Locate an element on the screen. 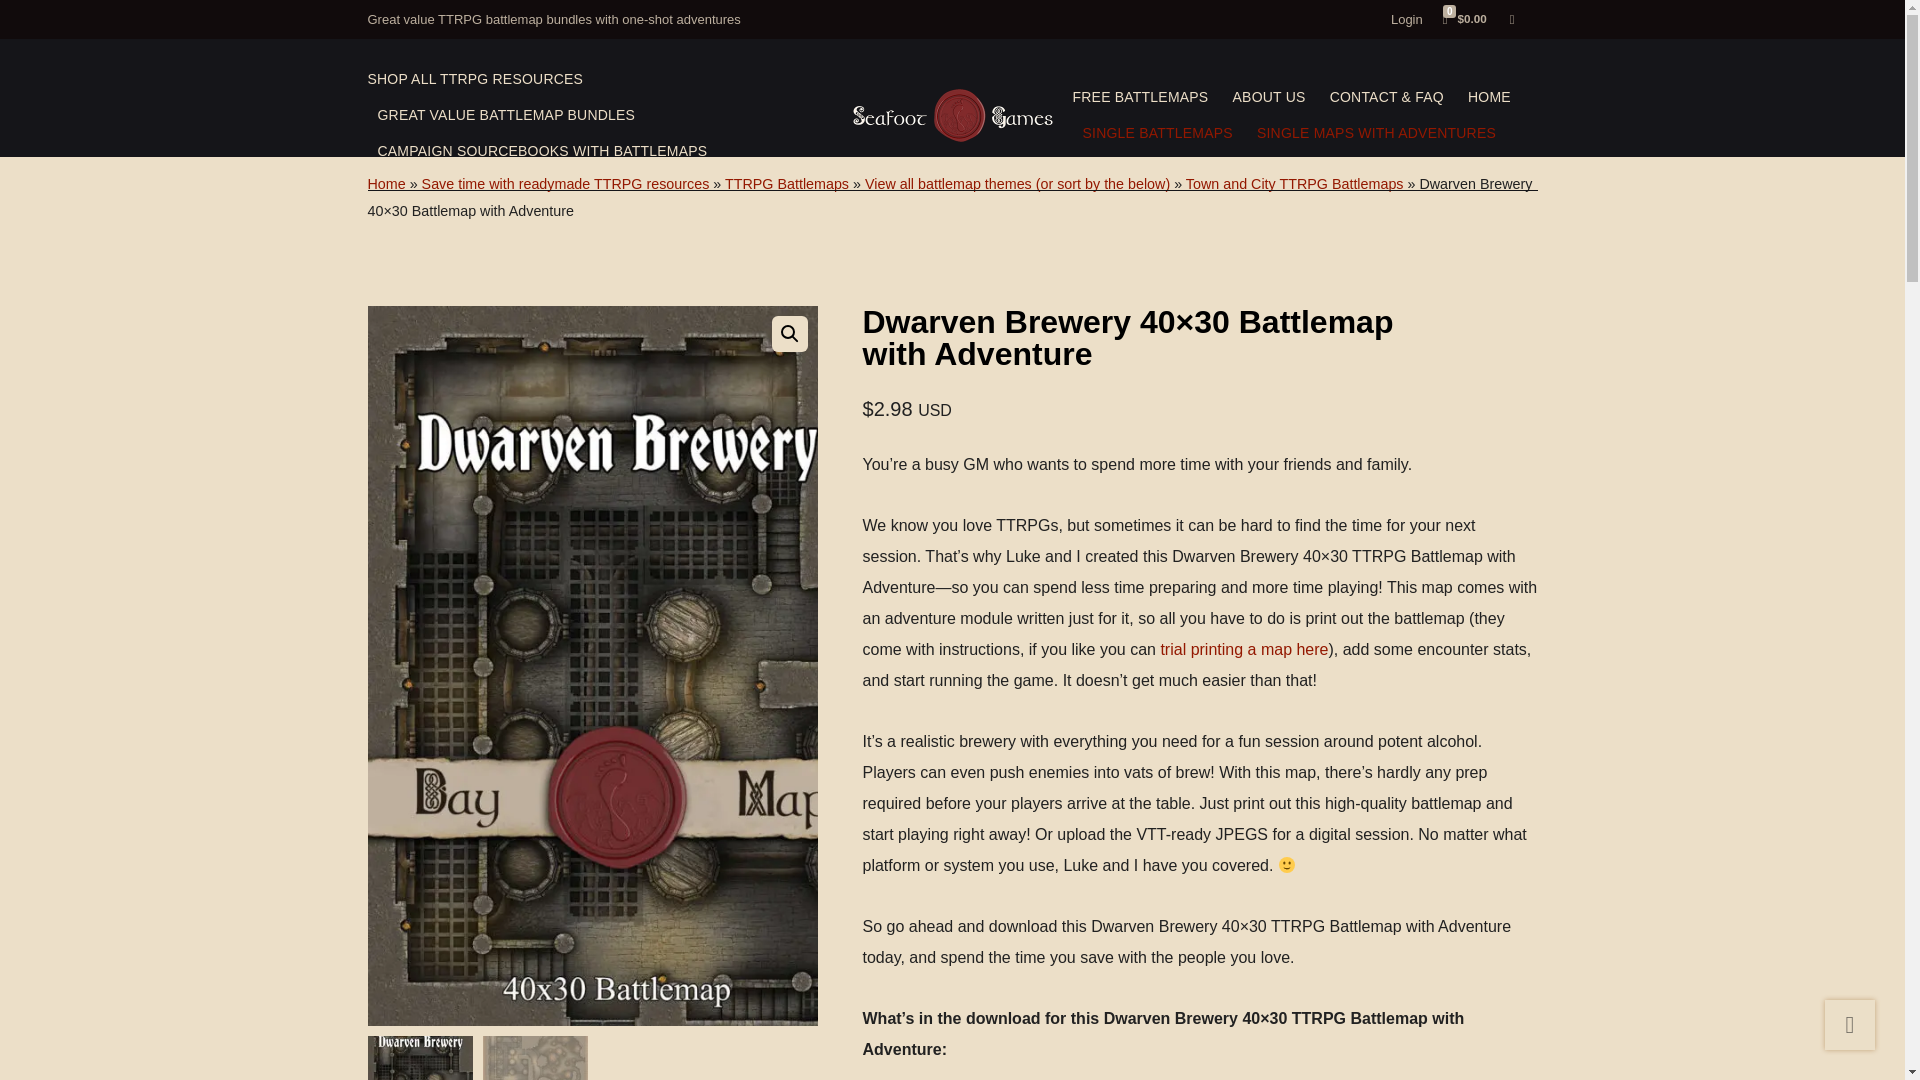  HOME is located at coordinates (1490, 96).